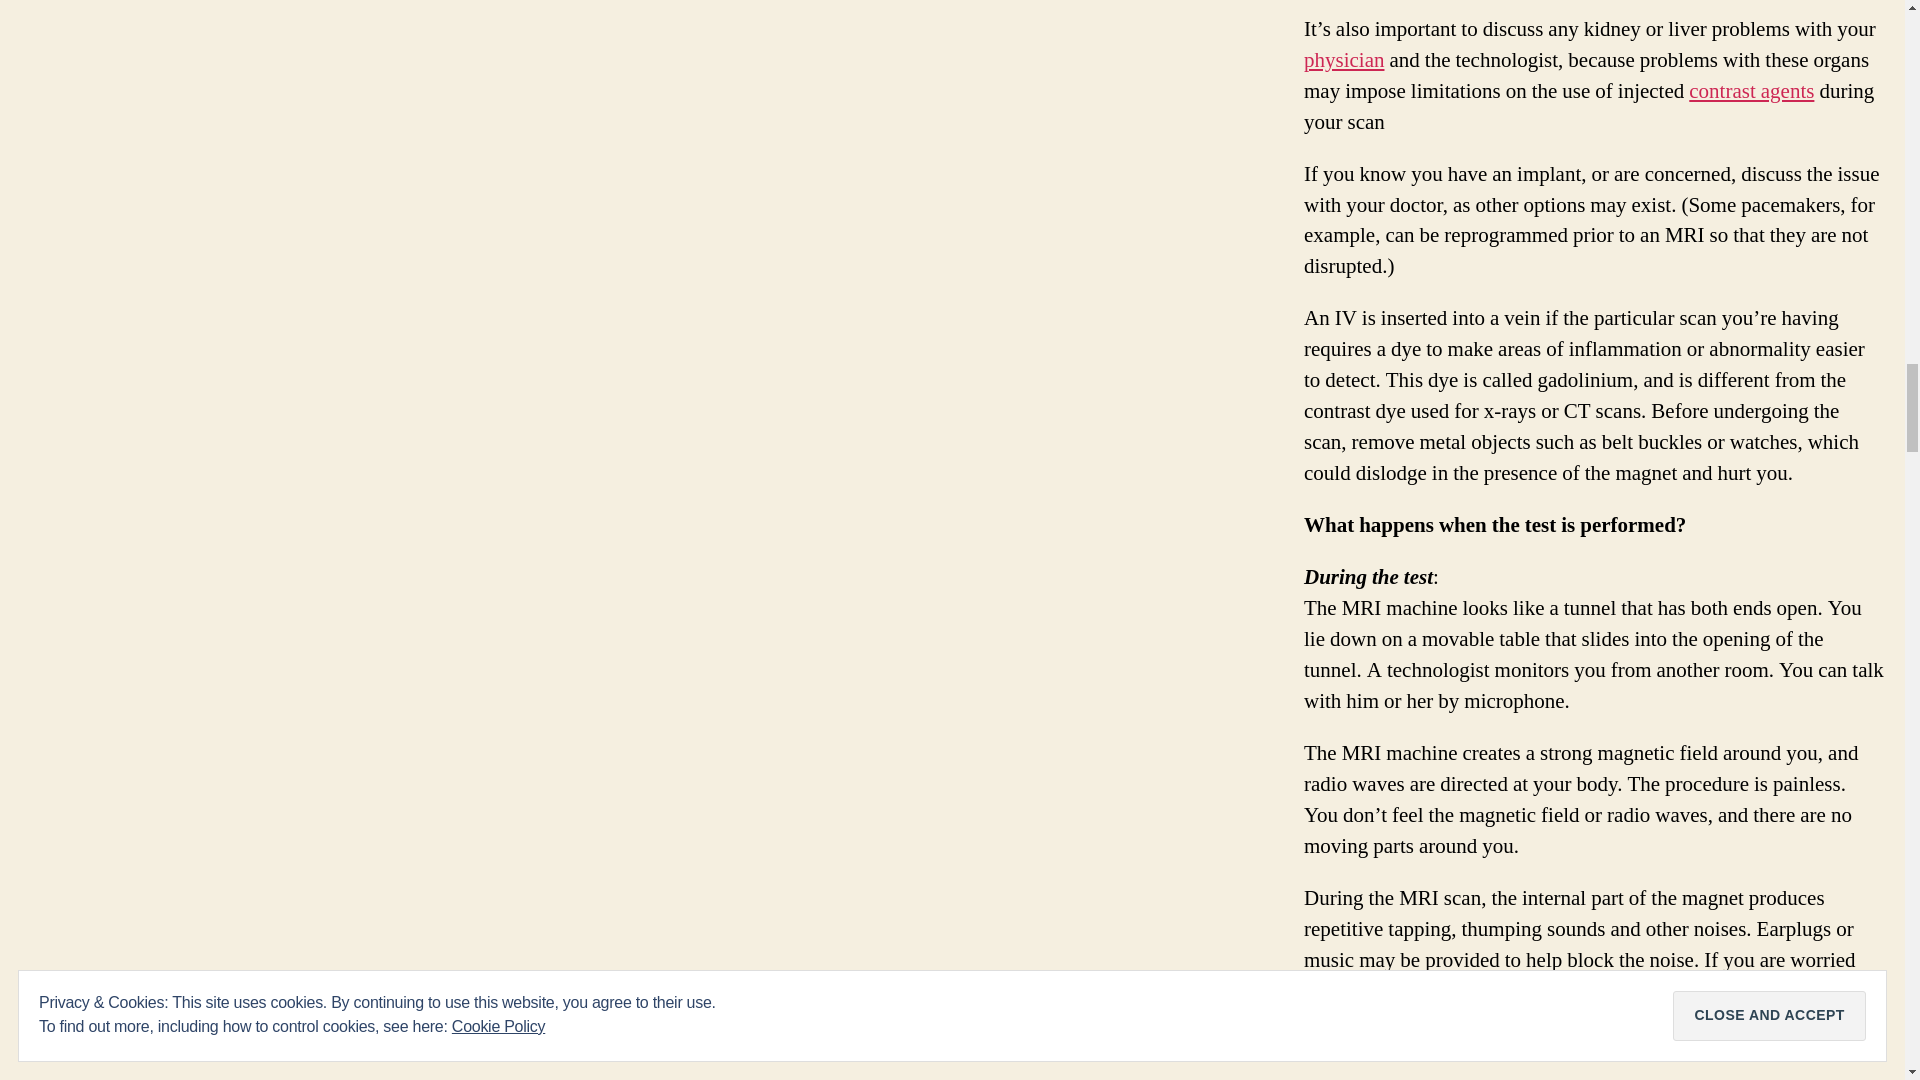 Image resolution: width=1920 pixels, height=1080 pixels. Describe the element at coordinates (1752, 90) in the screenshot. I see `contrast agents` at that location.